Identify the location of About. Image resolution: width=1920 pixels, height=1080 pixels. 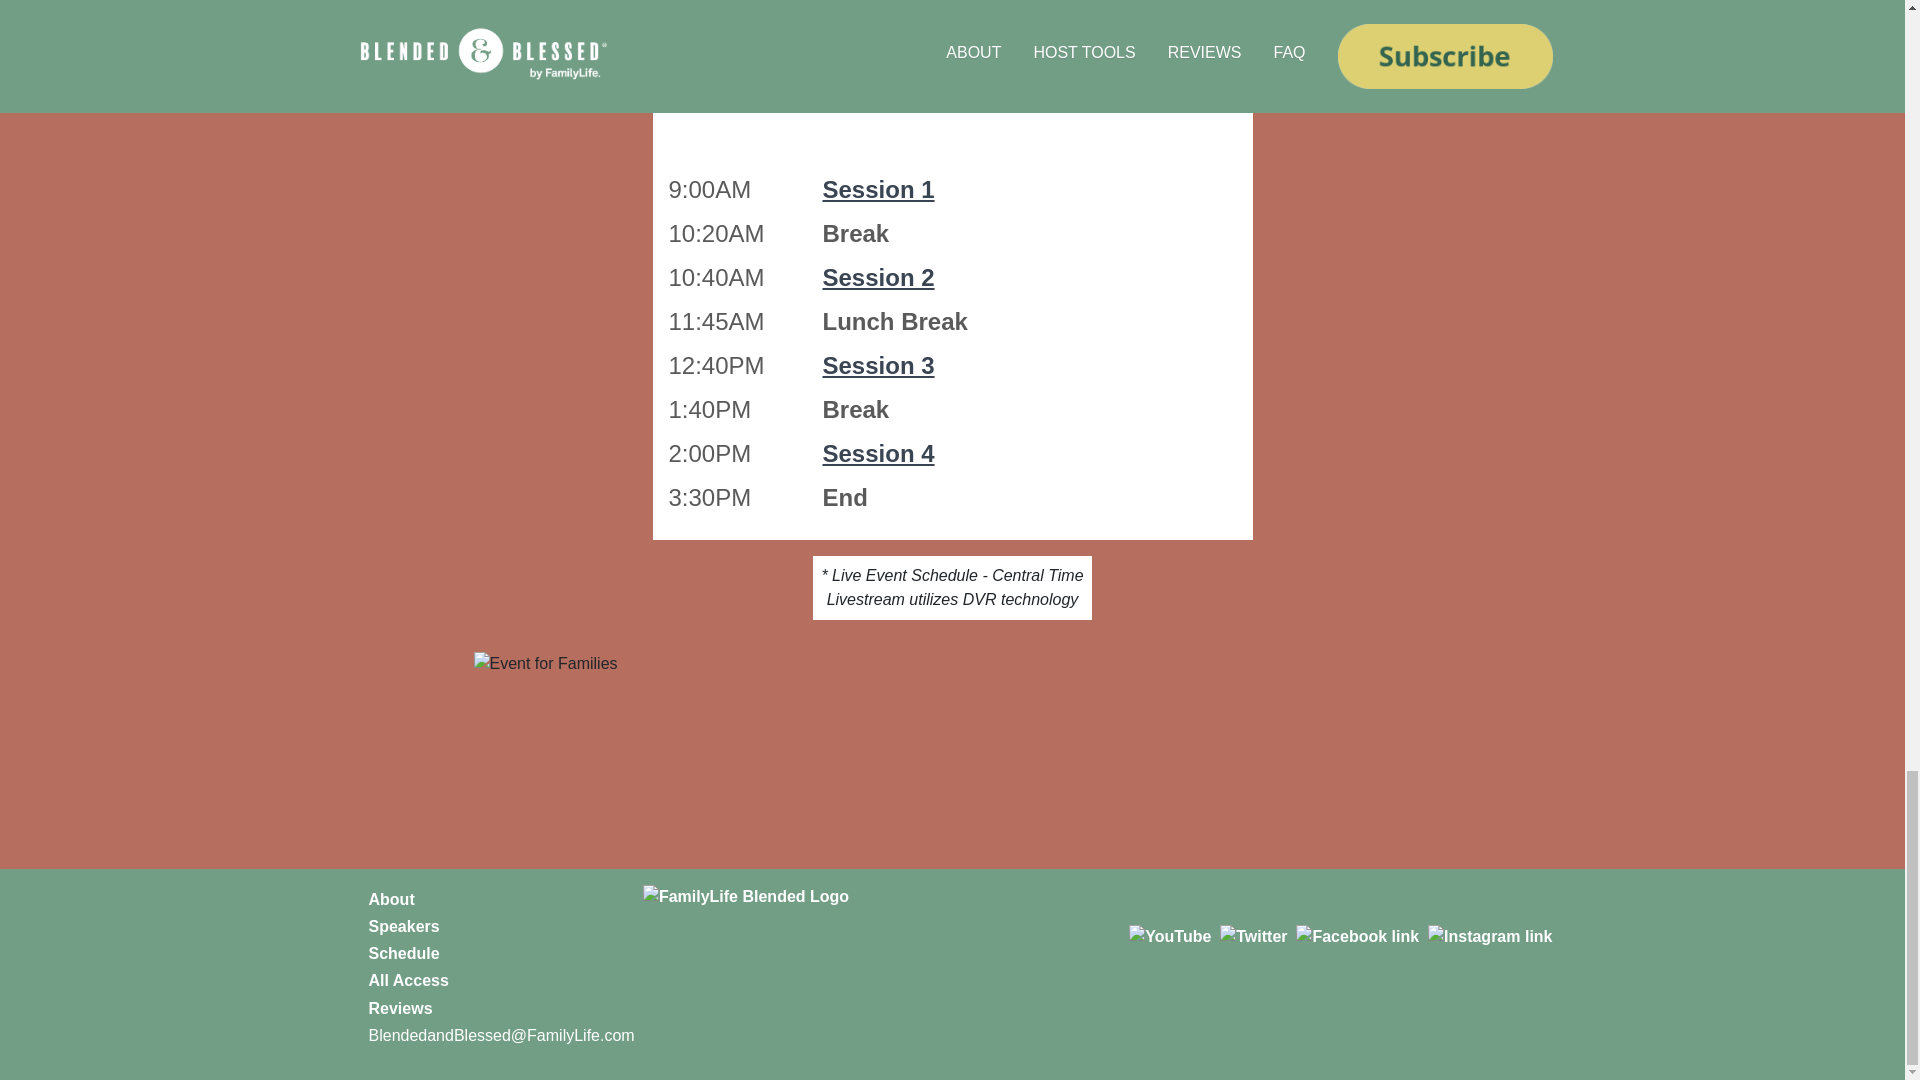
(391, 900).